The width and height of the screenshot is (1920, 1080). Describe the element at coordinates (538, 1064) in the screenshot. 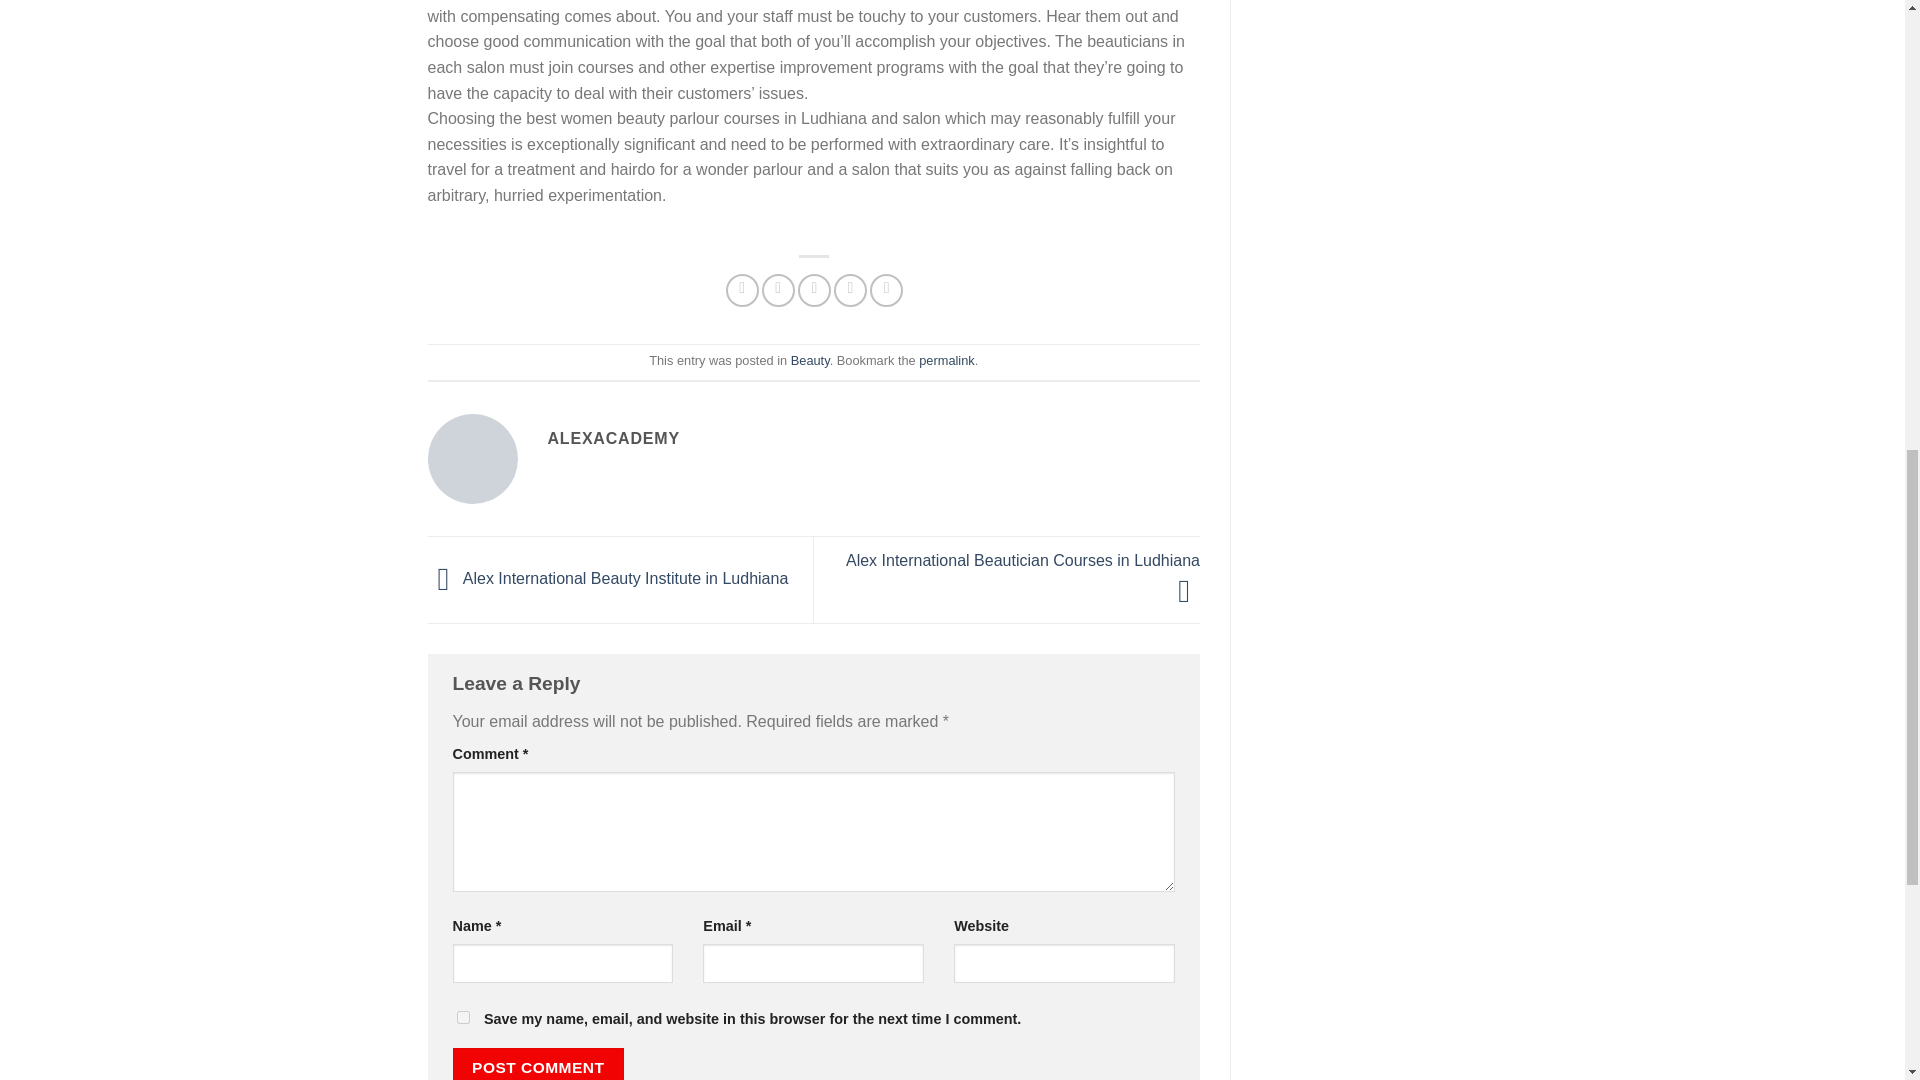

I see `Post Comment` at that location.